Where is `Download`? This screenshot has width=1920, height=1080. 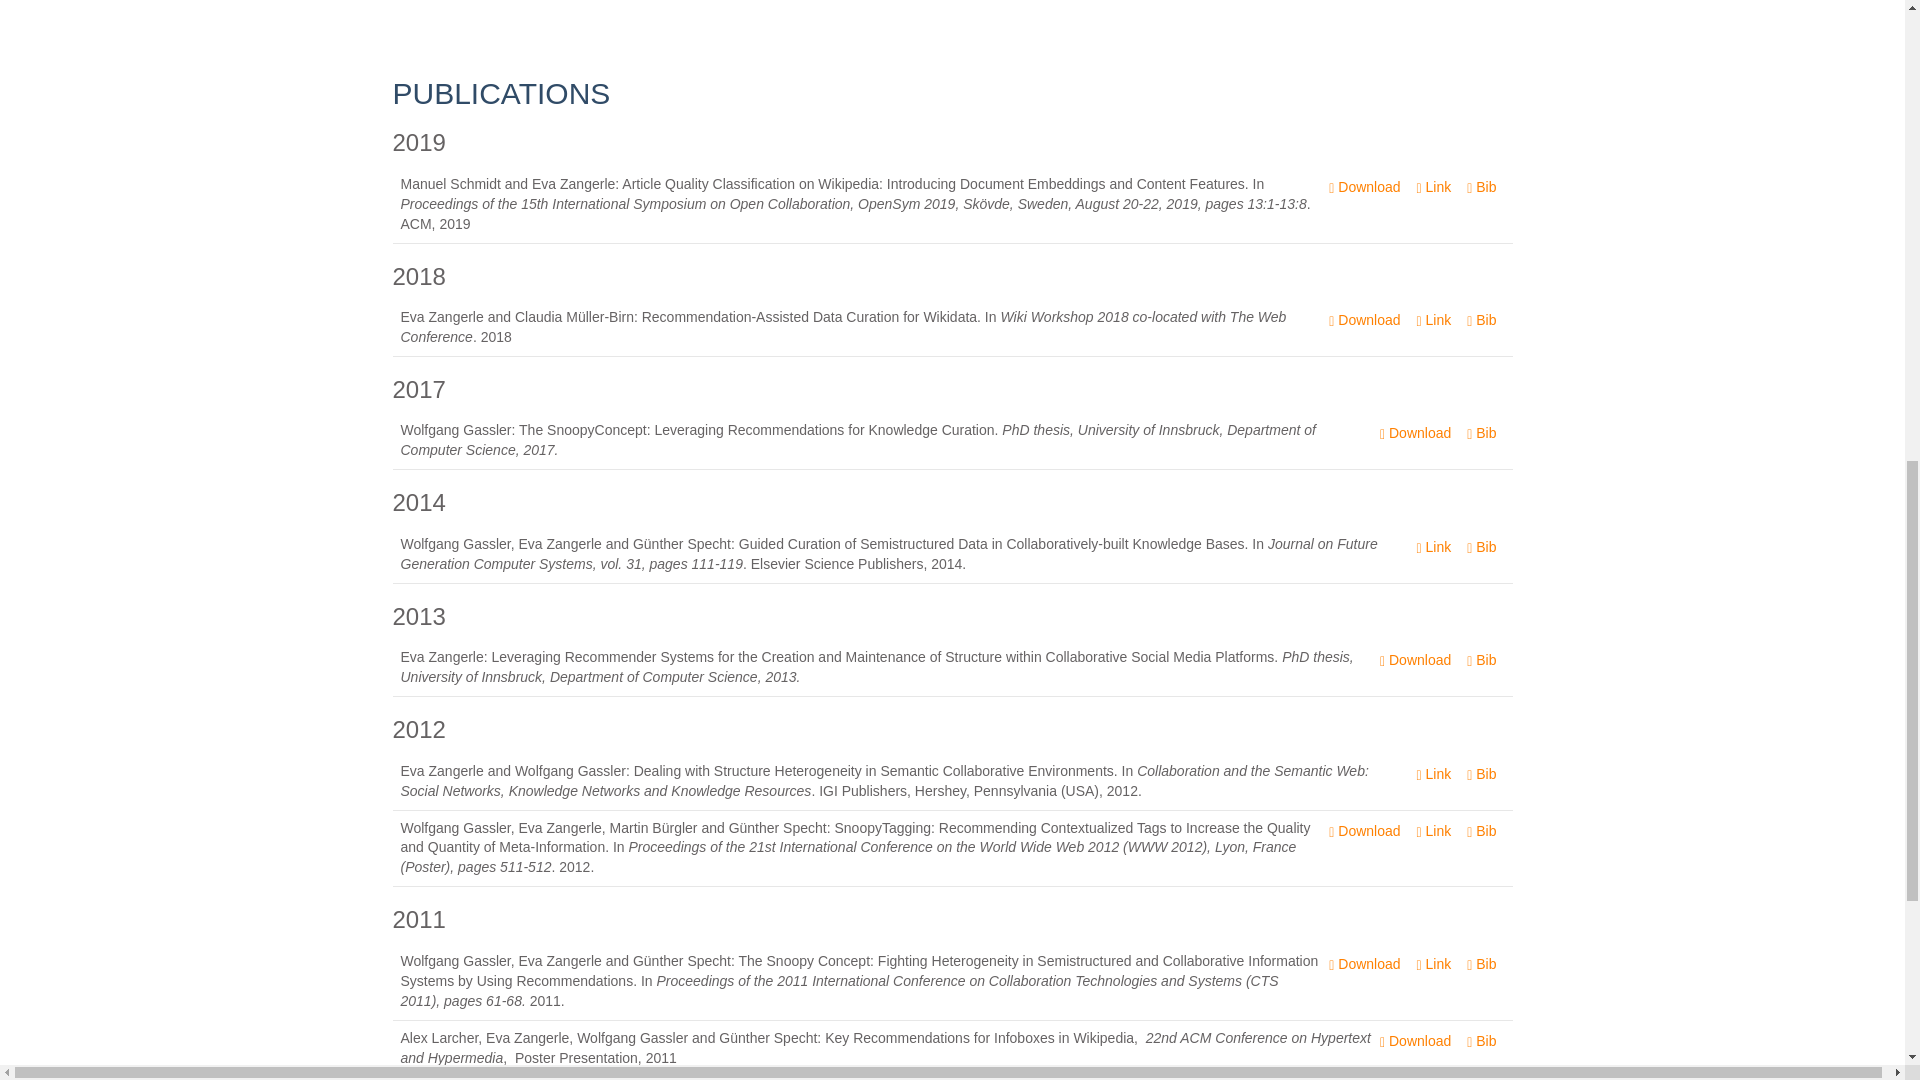
Download is located at coordinates (1414, 434).